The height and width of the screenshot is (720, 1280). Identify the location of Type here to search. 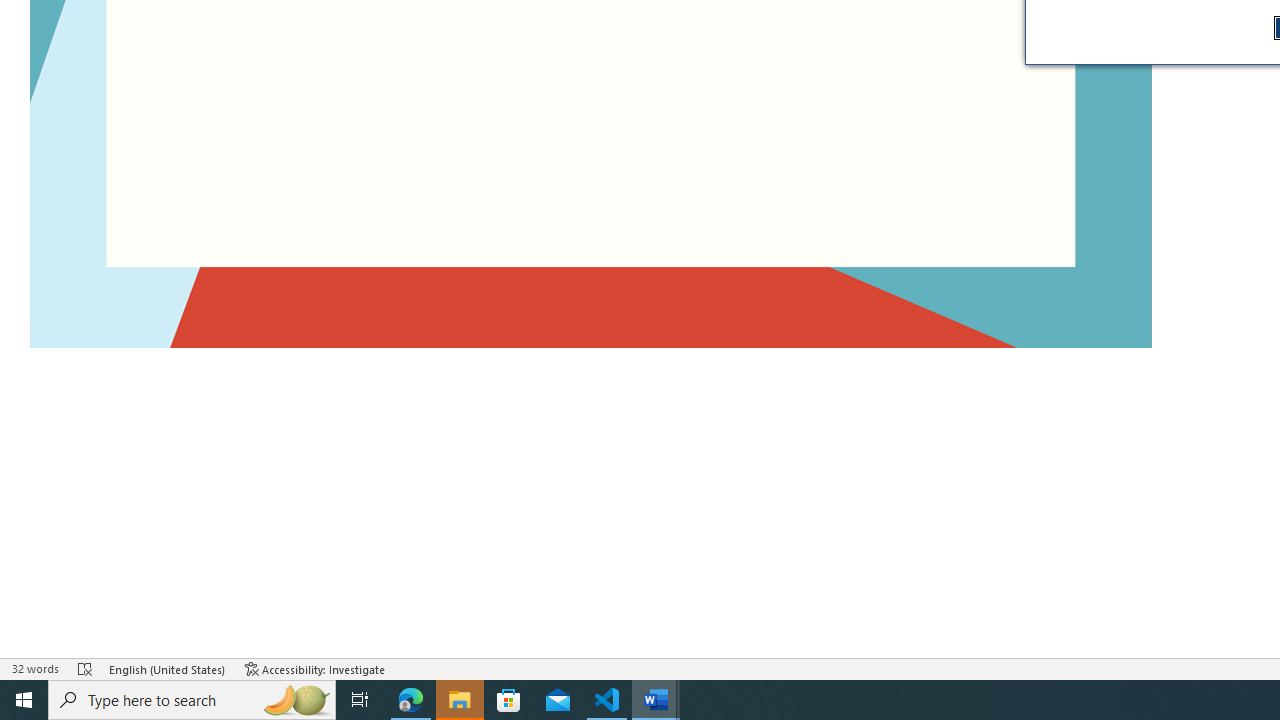
(192, 700).